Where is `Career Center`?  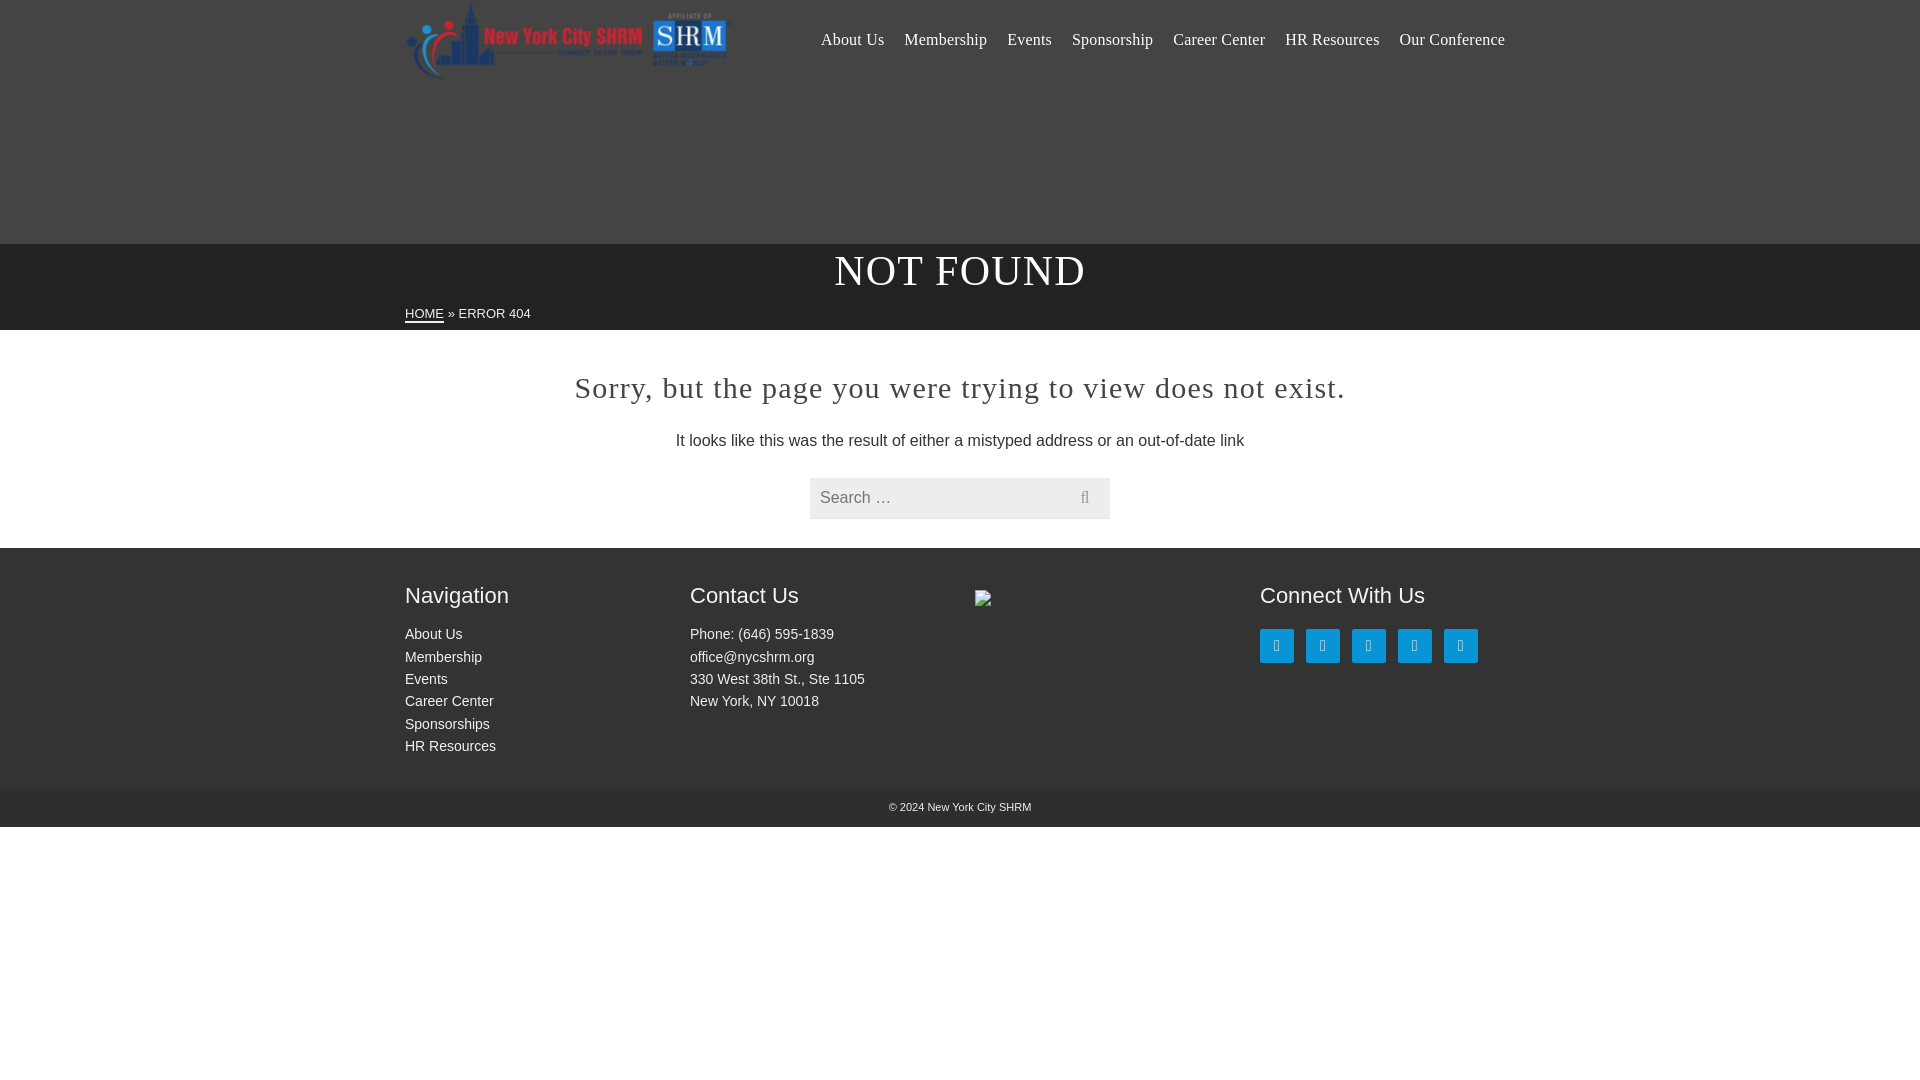 Career Center is located at coordinates (1218, 40).